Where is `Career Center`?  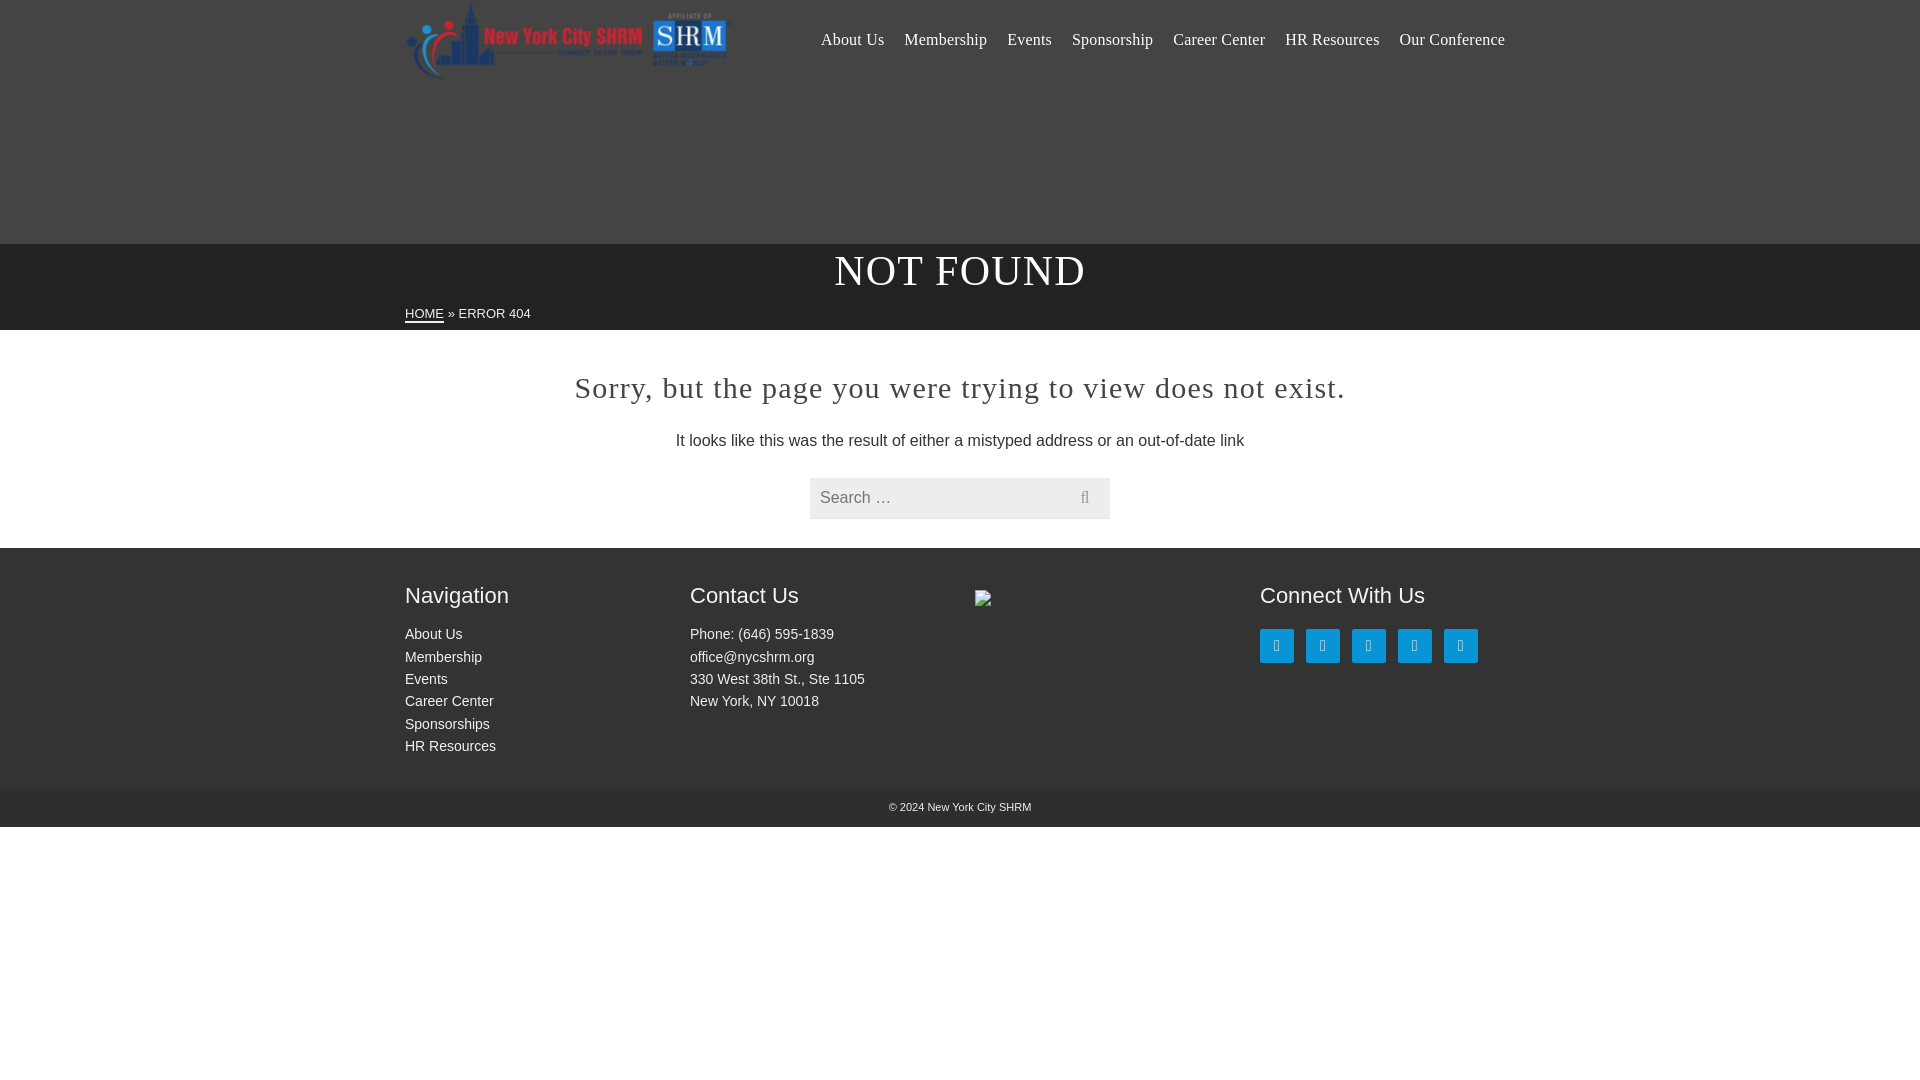 Career Center is located at coordinates (1218, 40).